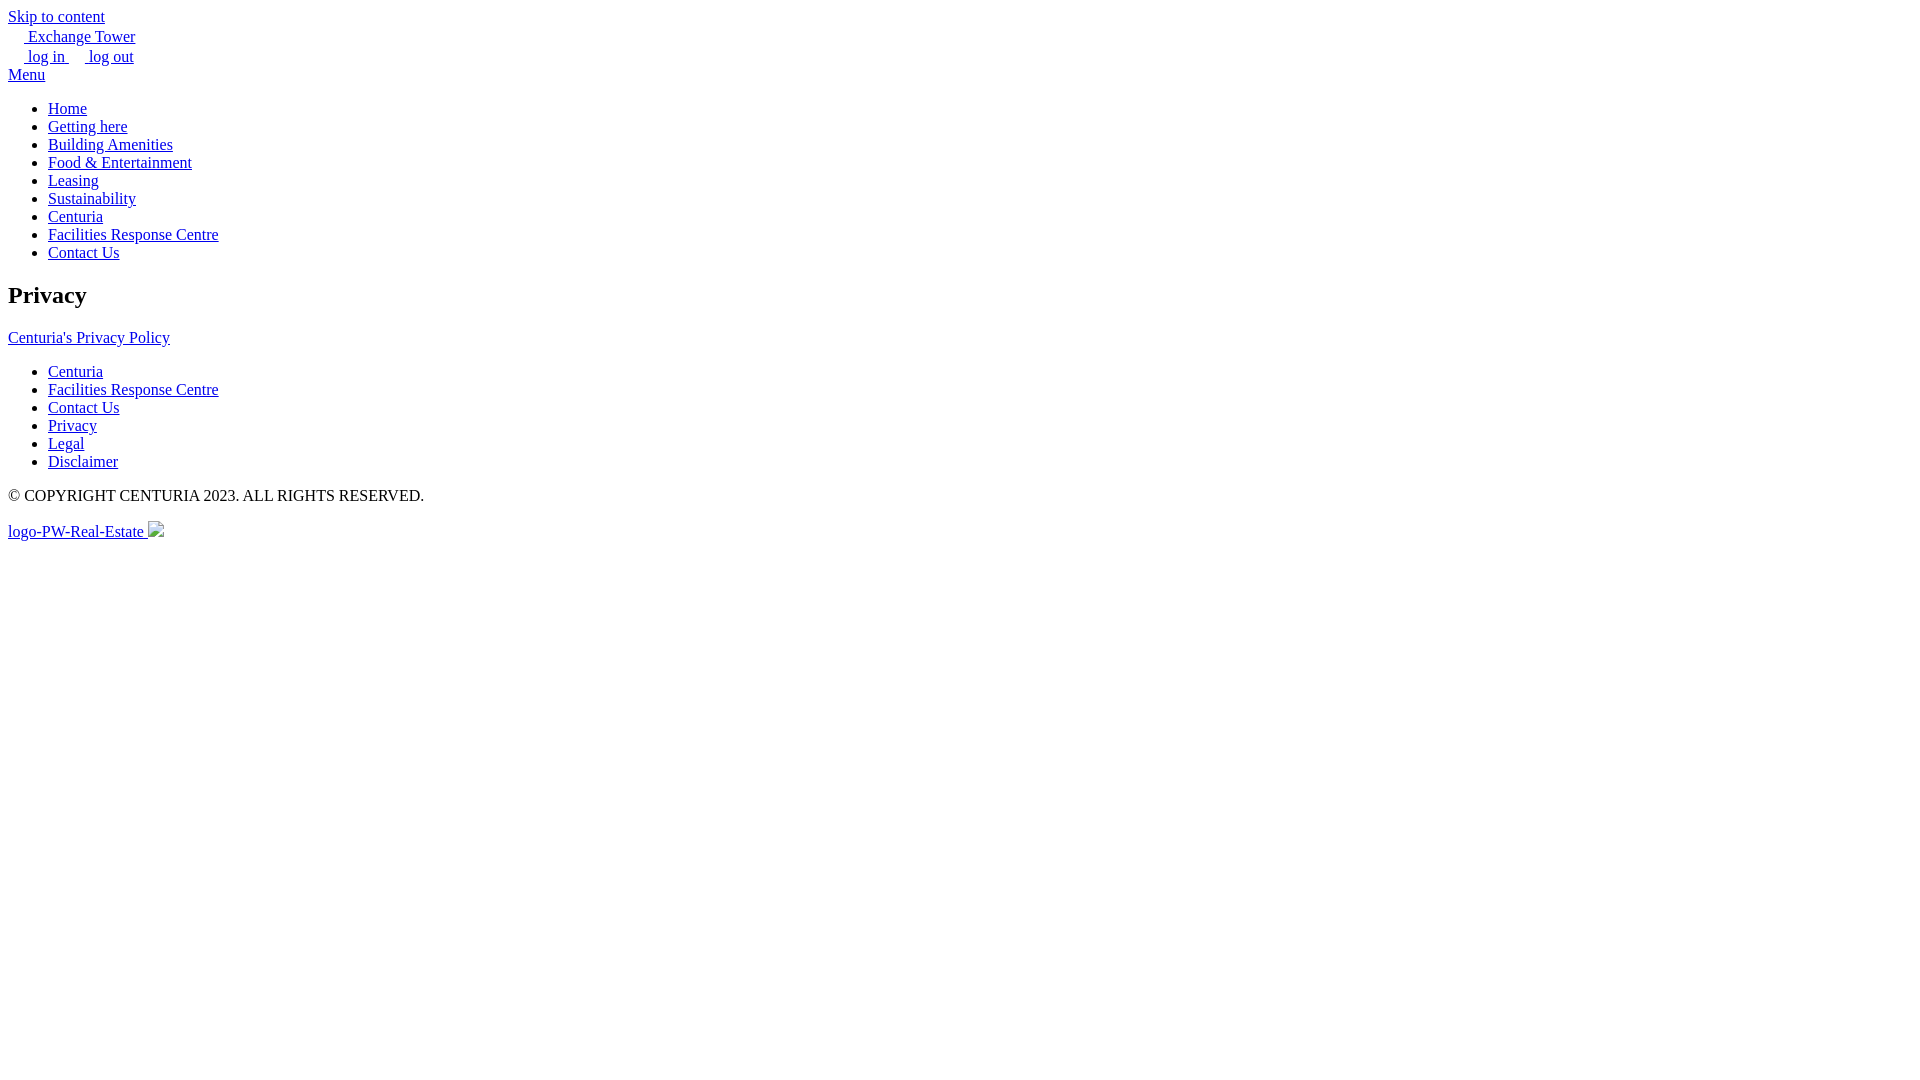 This screenshot has height=1080, width=1920. I want to click on log in, so click(38, 56).